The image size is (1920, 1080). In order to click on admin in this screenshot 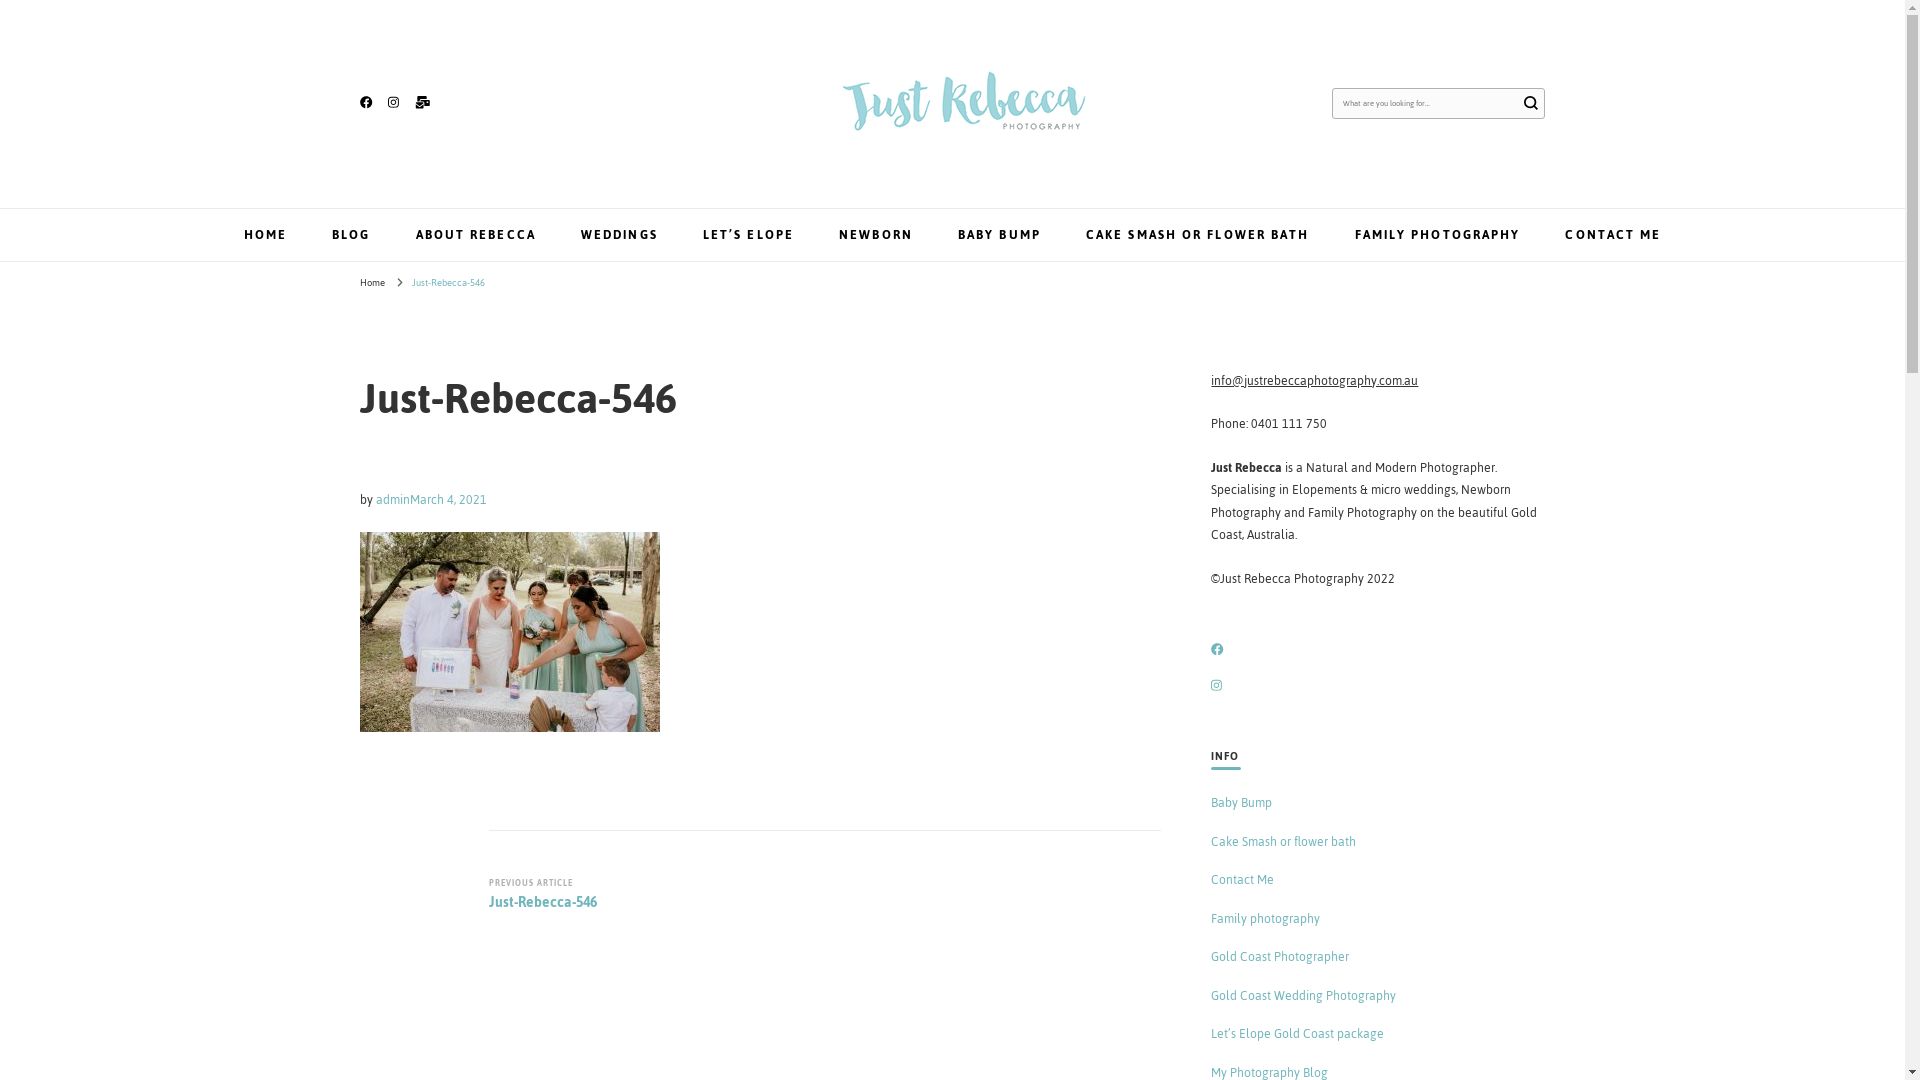, I will do `click(393, 500)`.